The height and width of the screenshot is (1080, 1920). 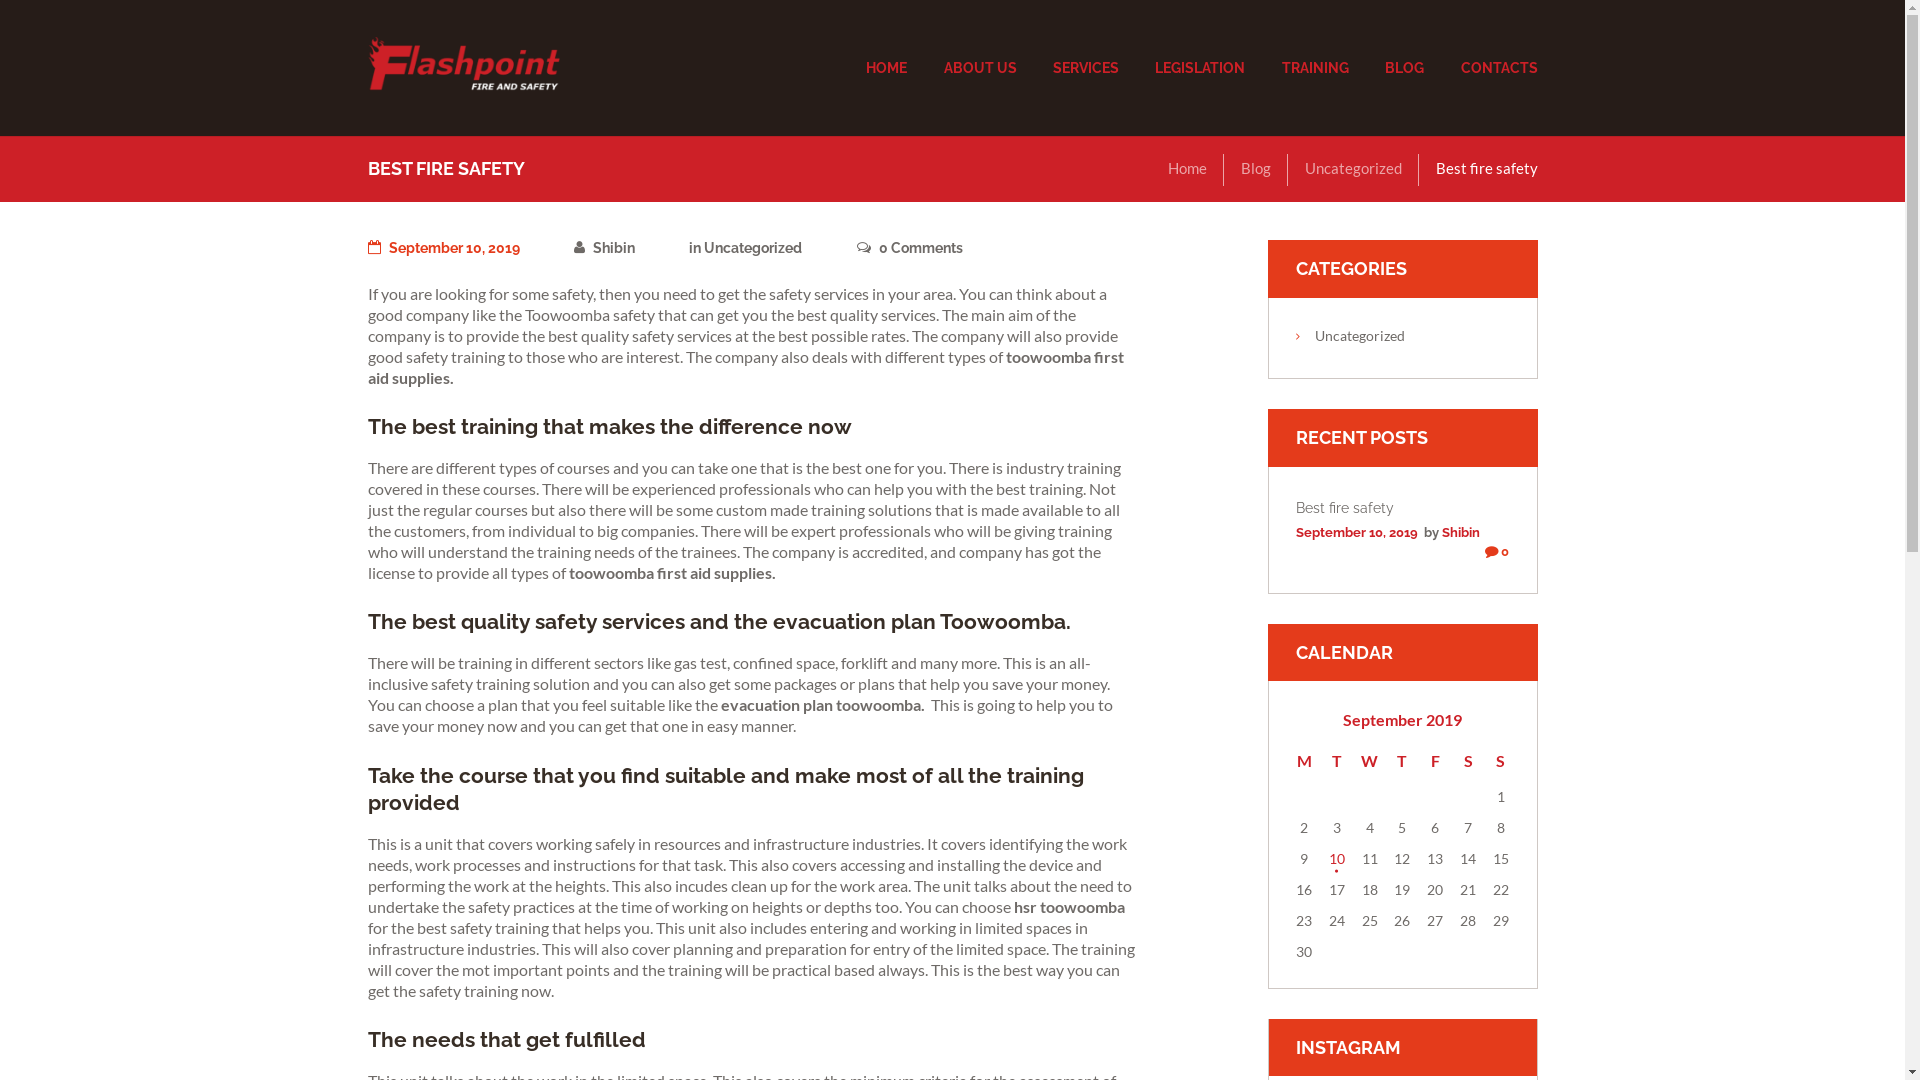 I want to click on 0 Comments, so click(x=910, y=249).